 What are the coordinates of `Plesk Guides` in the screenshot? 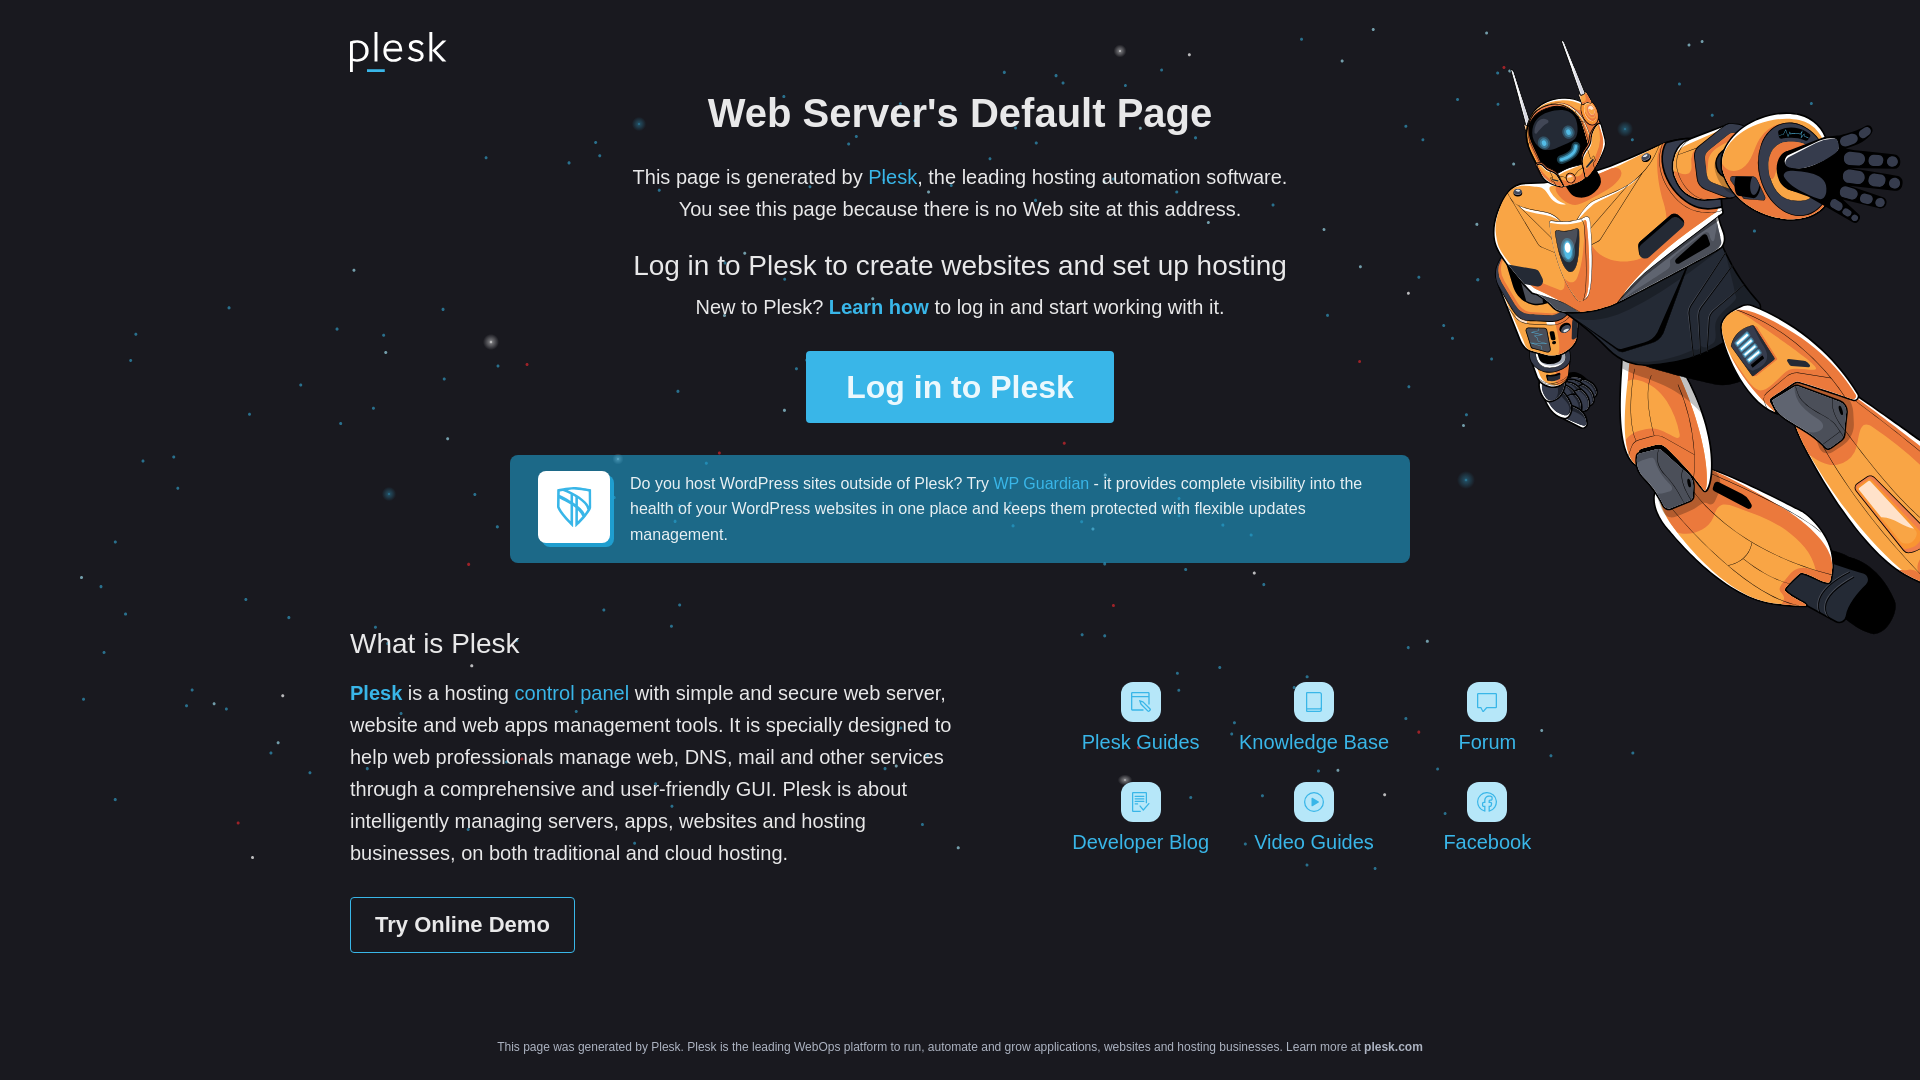 It's located at (1140, 718).